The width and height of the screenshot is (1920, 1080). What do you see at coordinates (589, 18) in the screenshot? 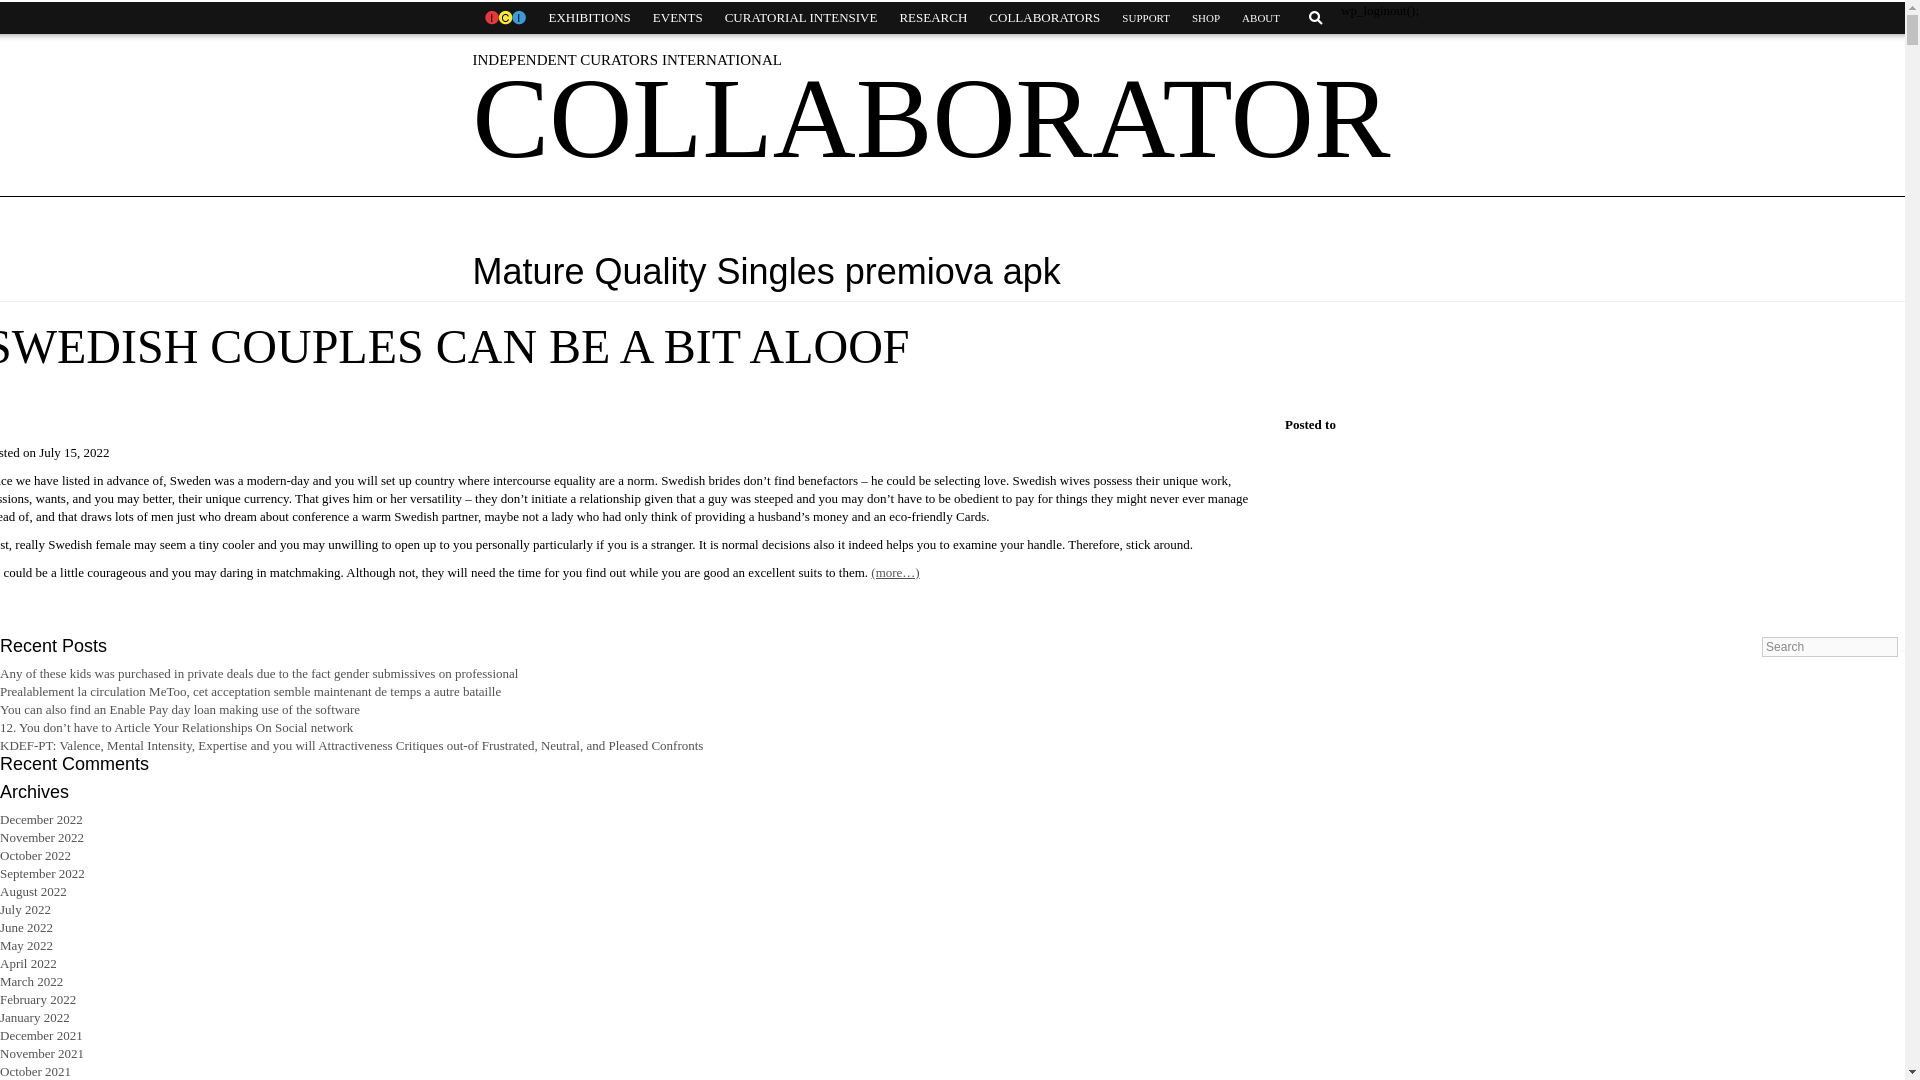
I see `EXHIBITIONS` at bounding box center [589, 18].